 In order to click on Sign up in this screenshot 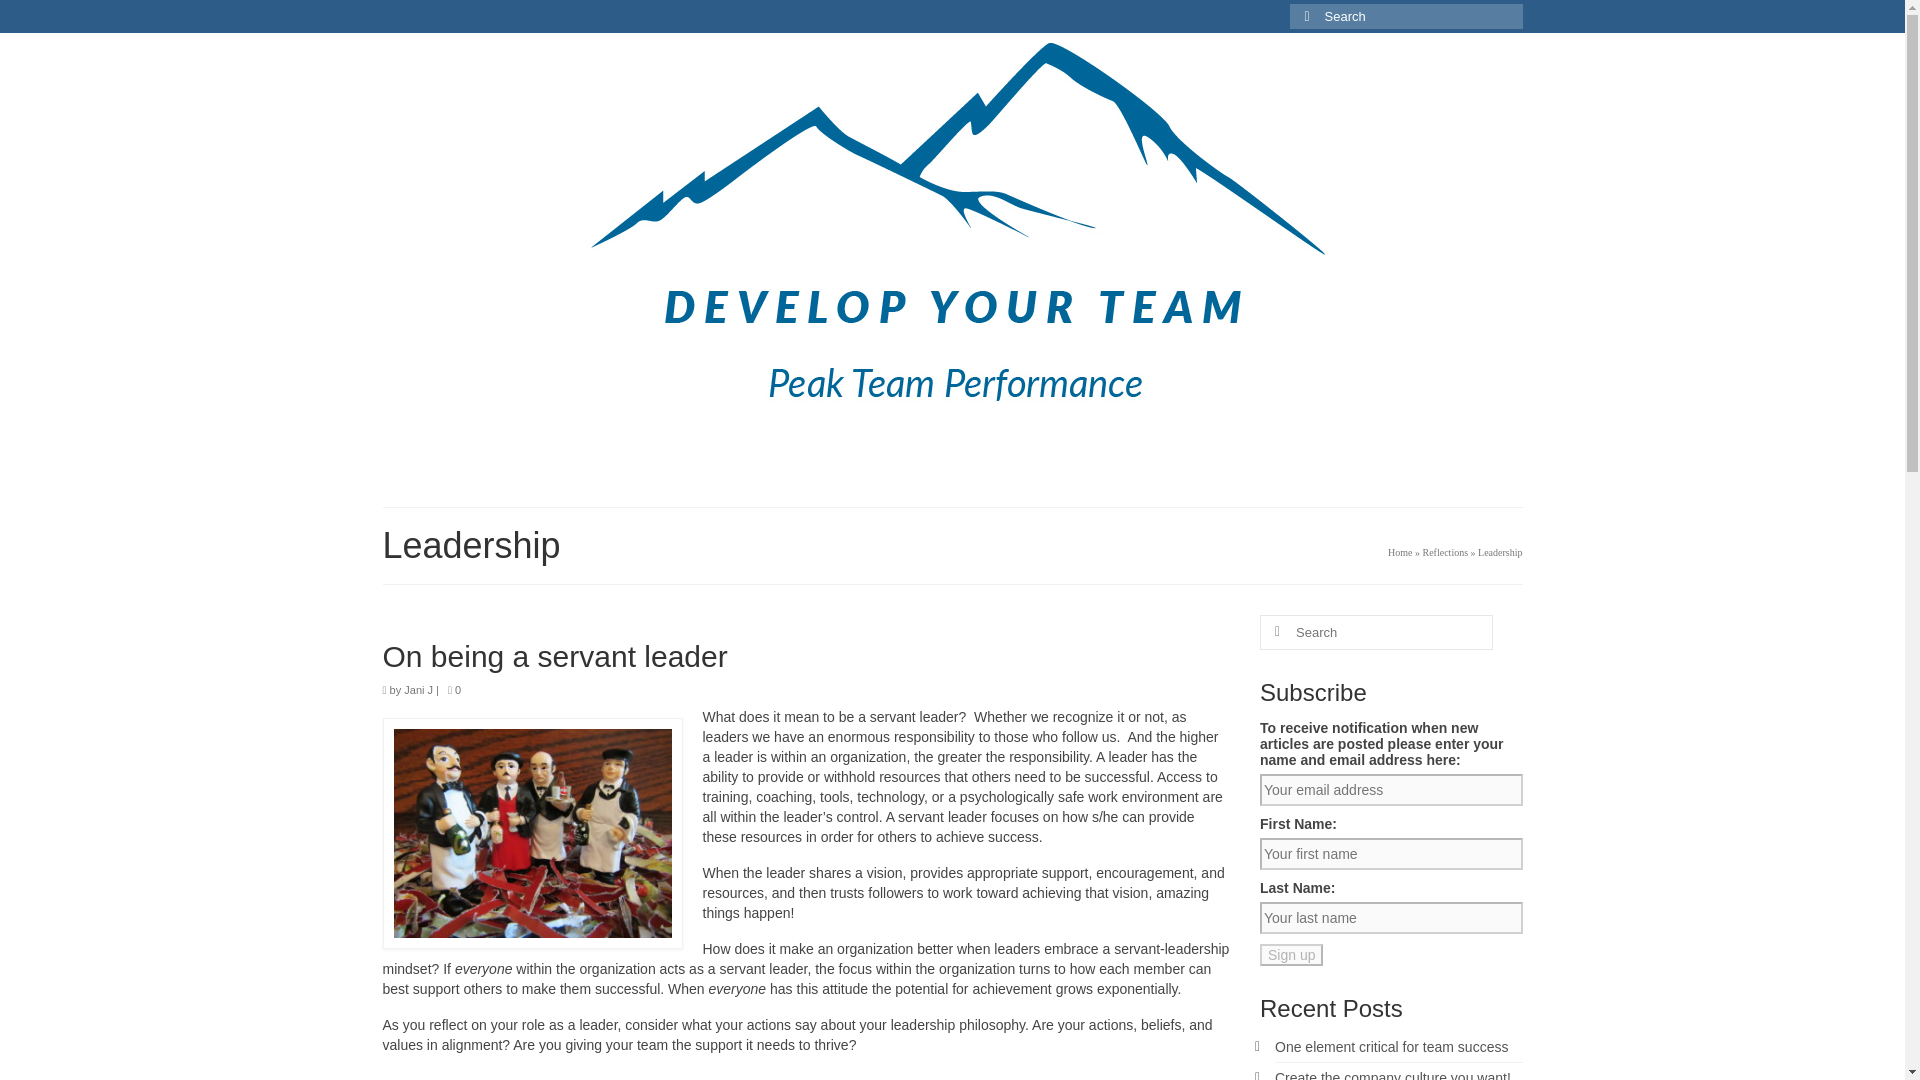, I will do `click(1290, 954)`.